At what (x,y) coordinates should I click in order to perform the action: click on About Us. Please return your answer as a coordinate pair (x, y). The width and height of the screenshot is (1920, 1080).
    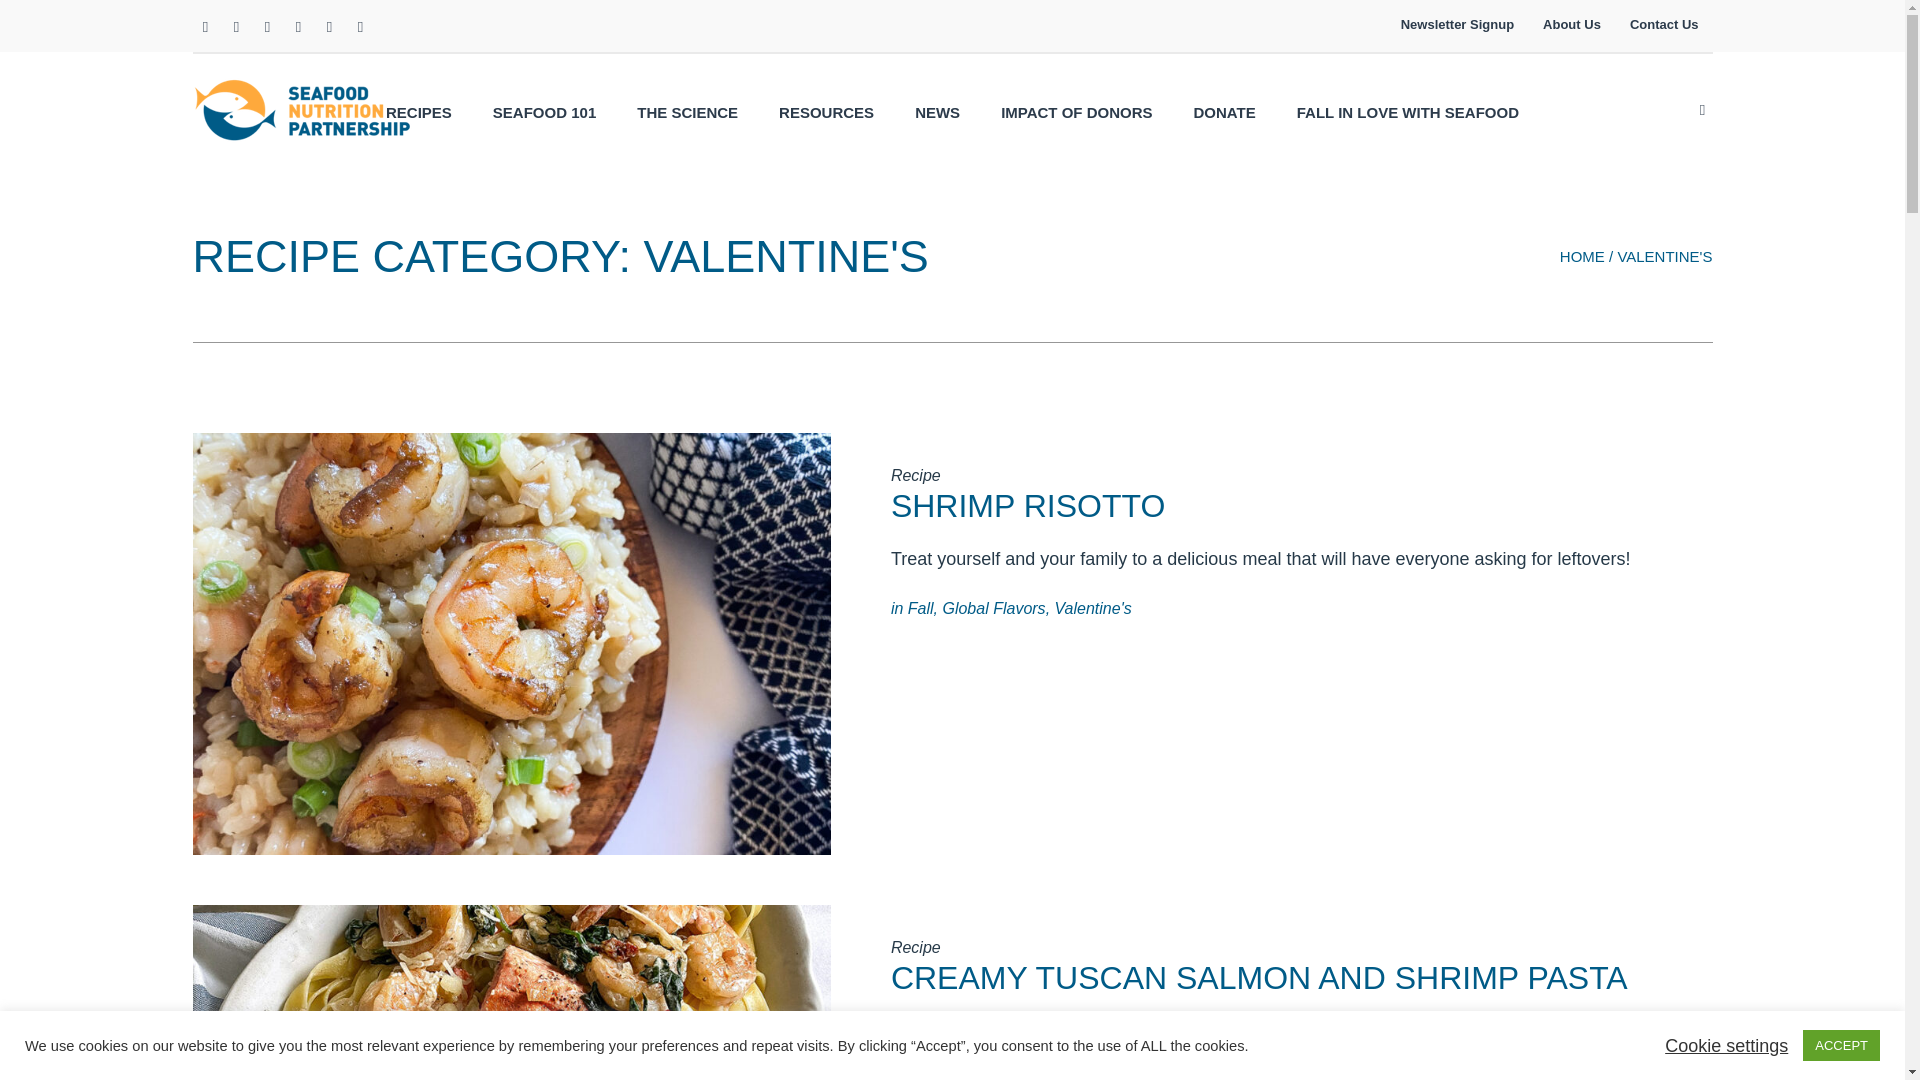
    Looking at the image, I should click on (1571, 26).